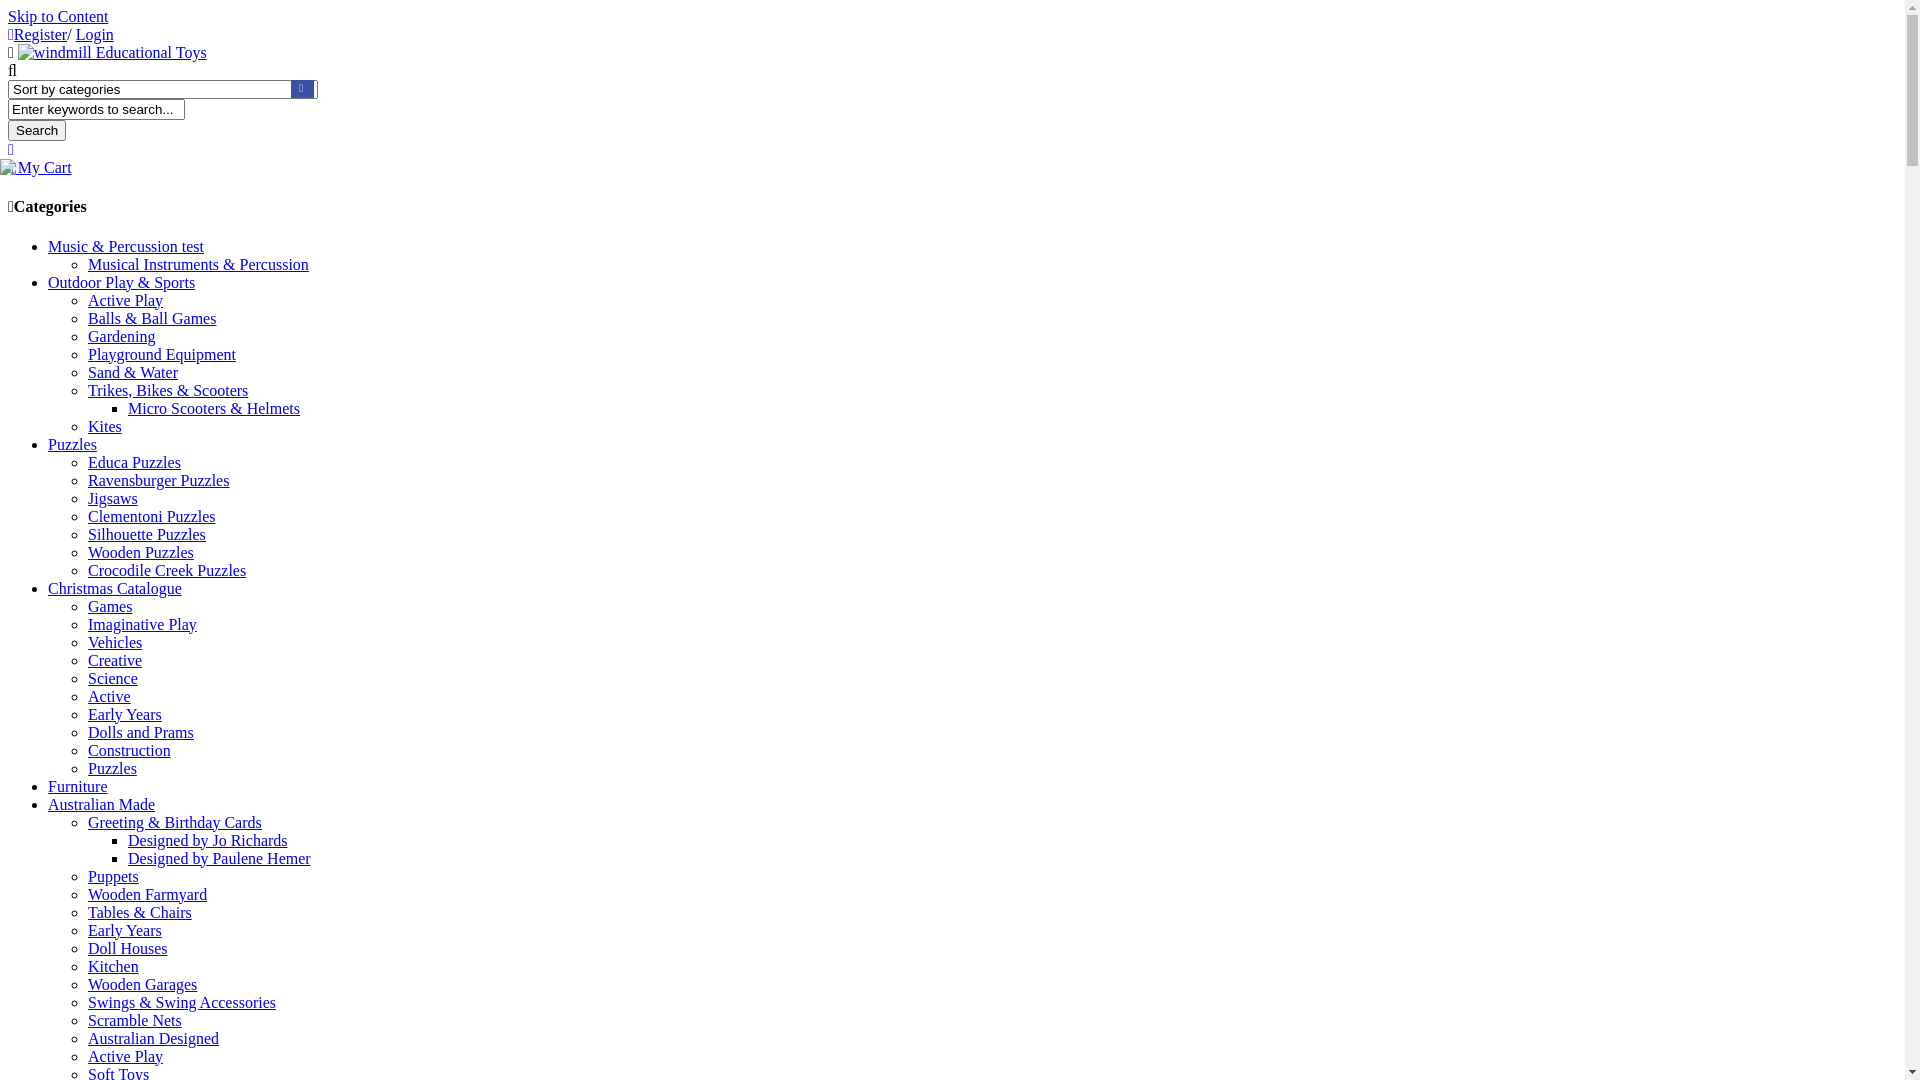 The image size is (1920, 1080). I want to click on Active Play, so click(126, 1056).